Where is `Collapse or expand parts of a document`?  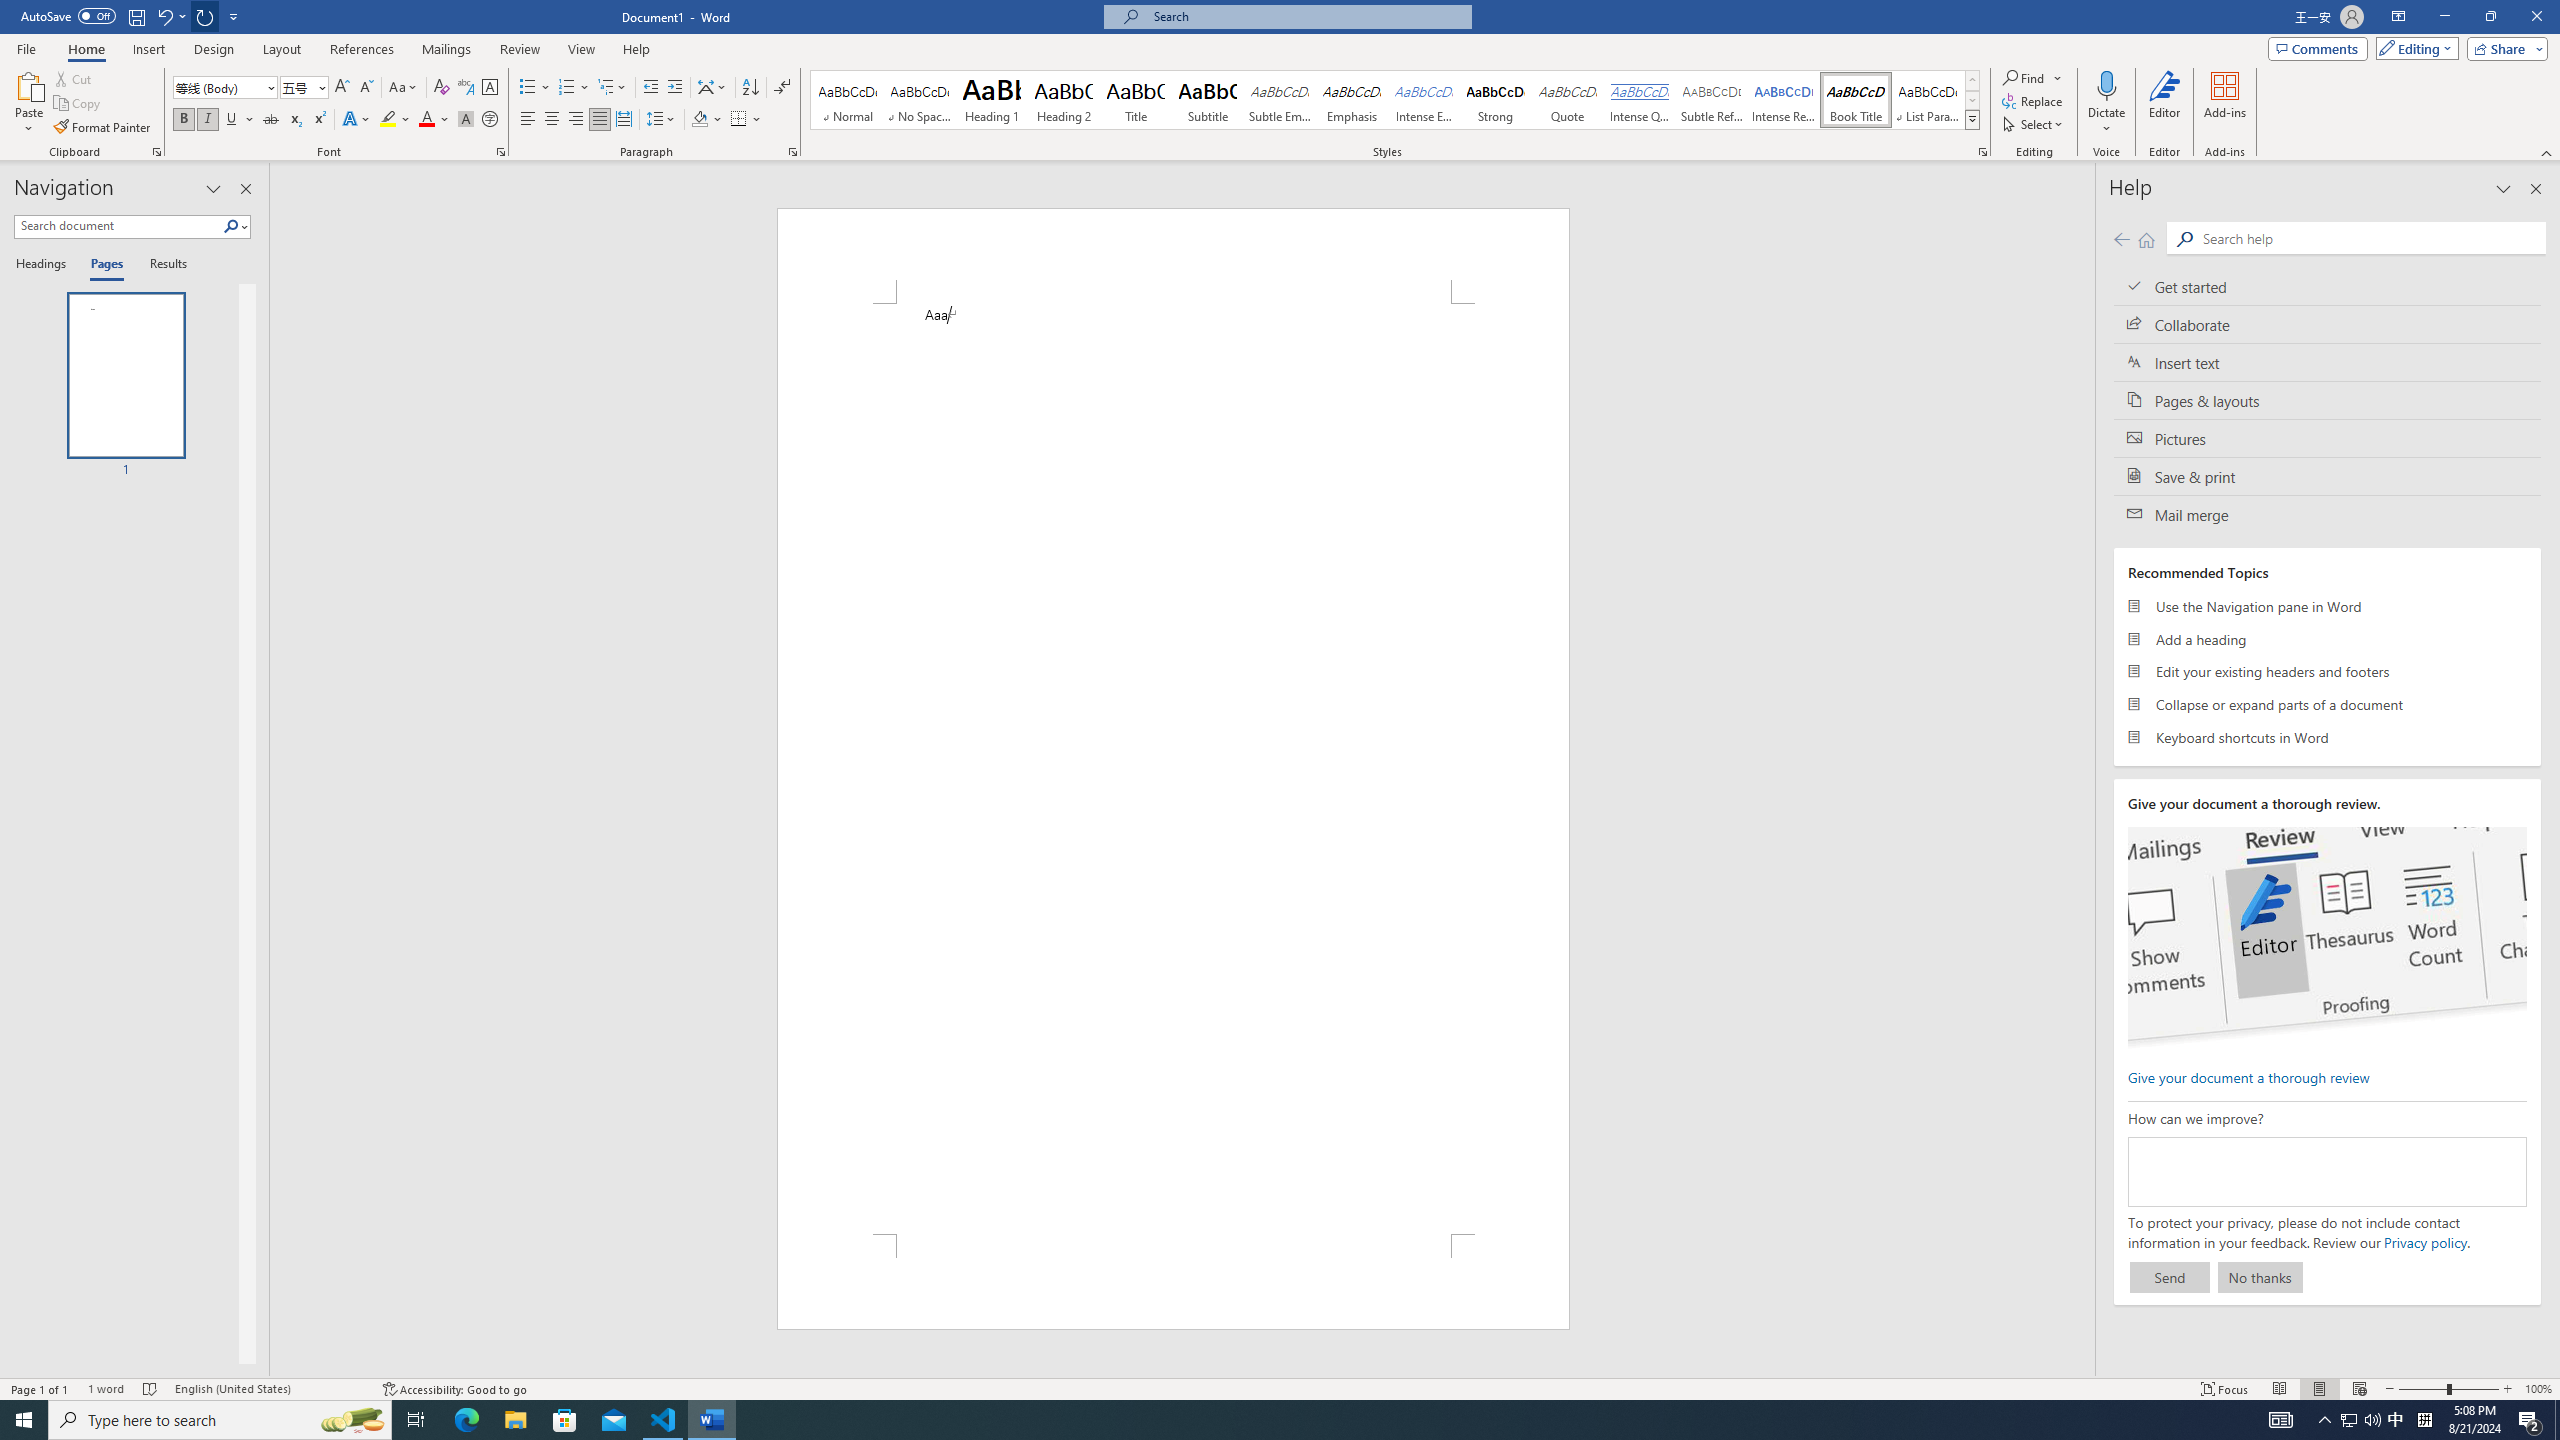 Collapse or expand parts of a document is located at coordinates (2328, 704).